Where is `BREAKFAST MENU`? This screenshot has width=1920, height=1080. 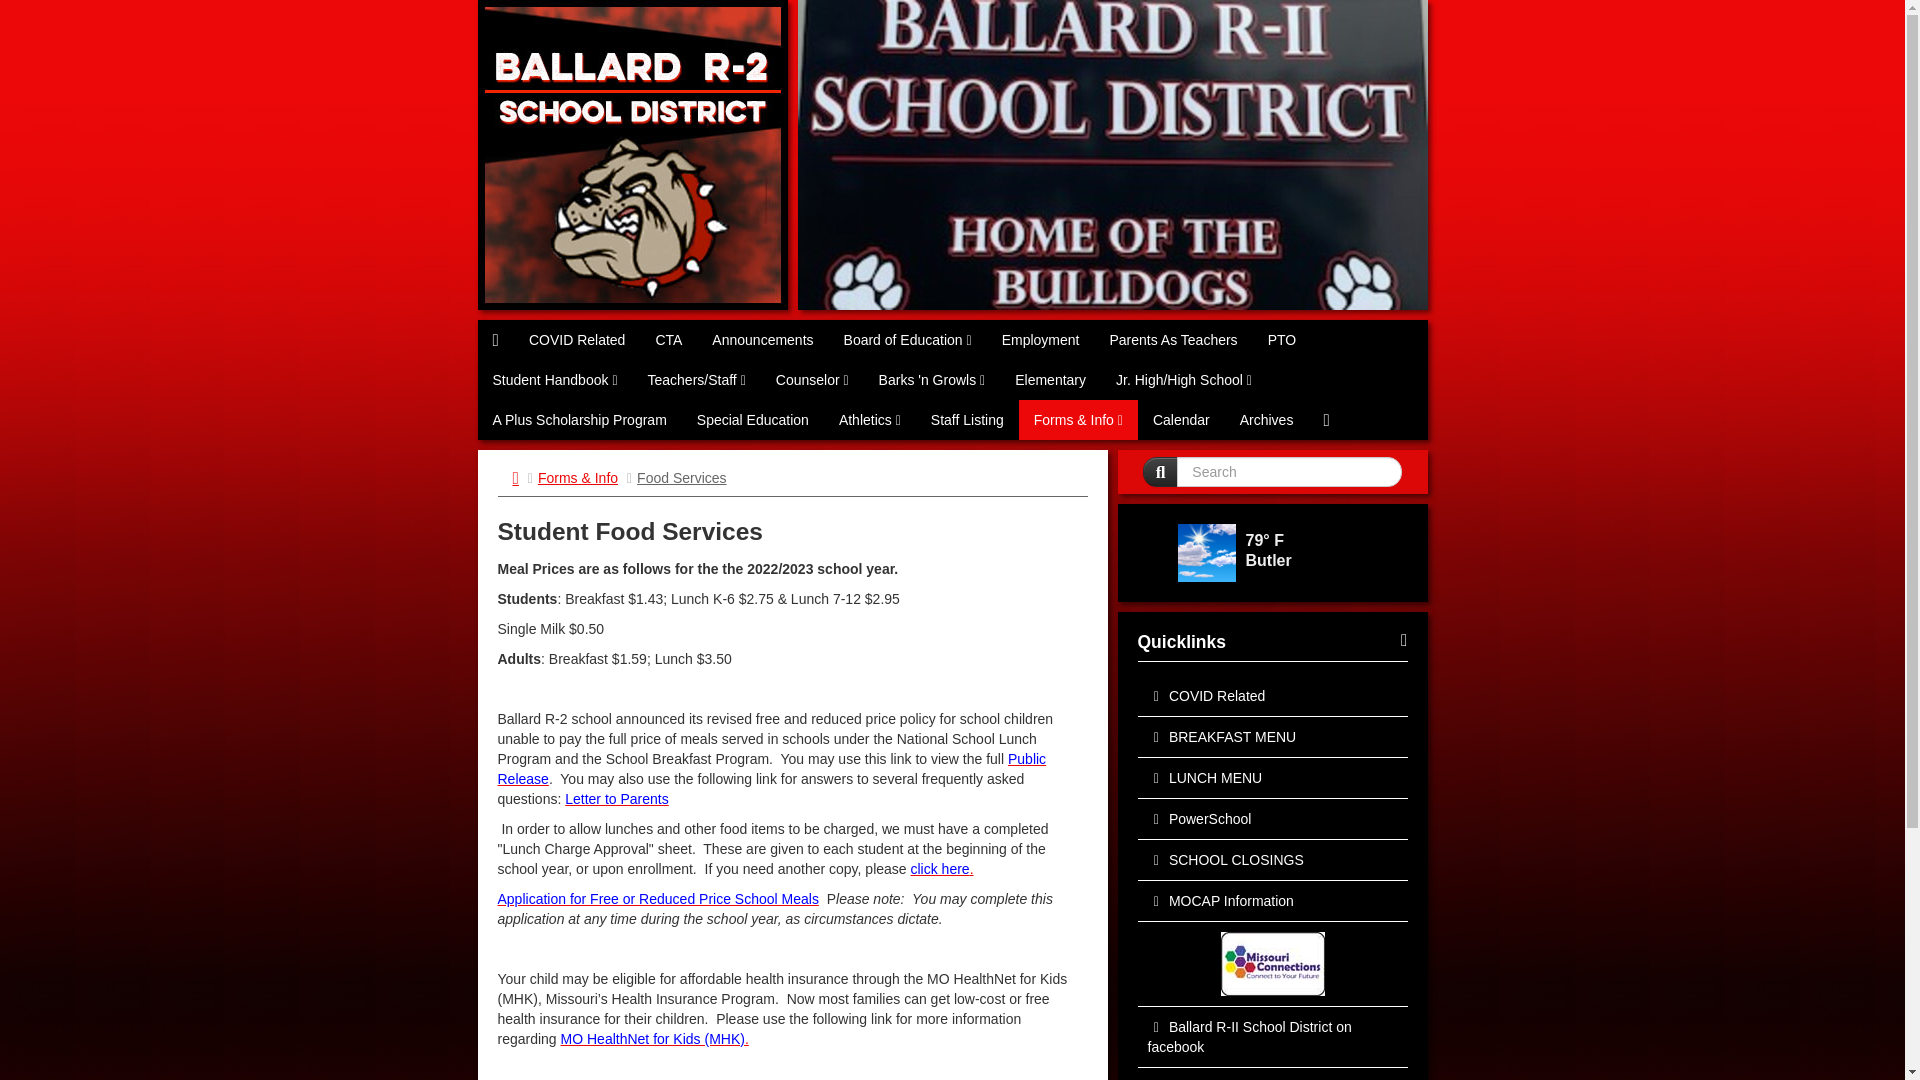 BREAKFAST MENU is located at coordinates (1272, 738).